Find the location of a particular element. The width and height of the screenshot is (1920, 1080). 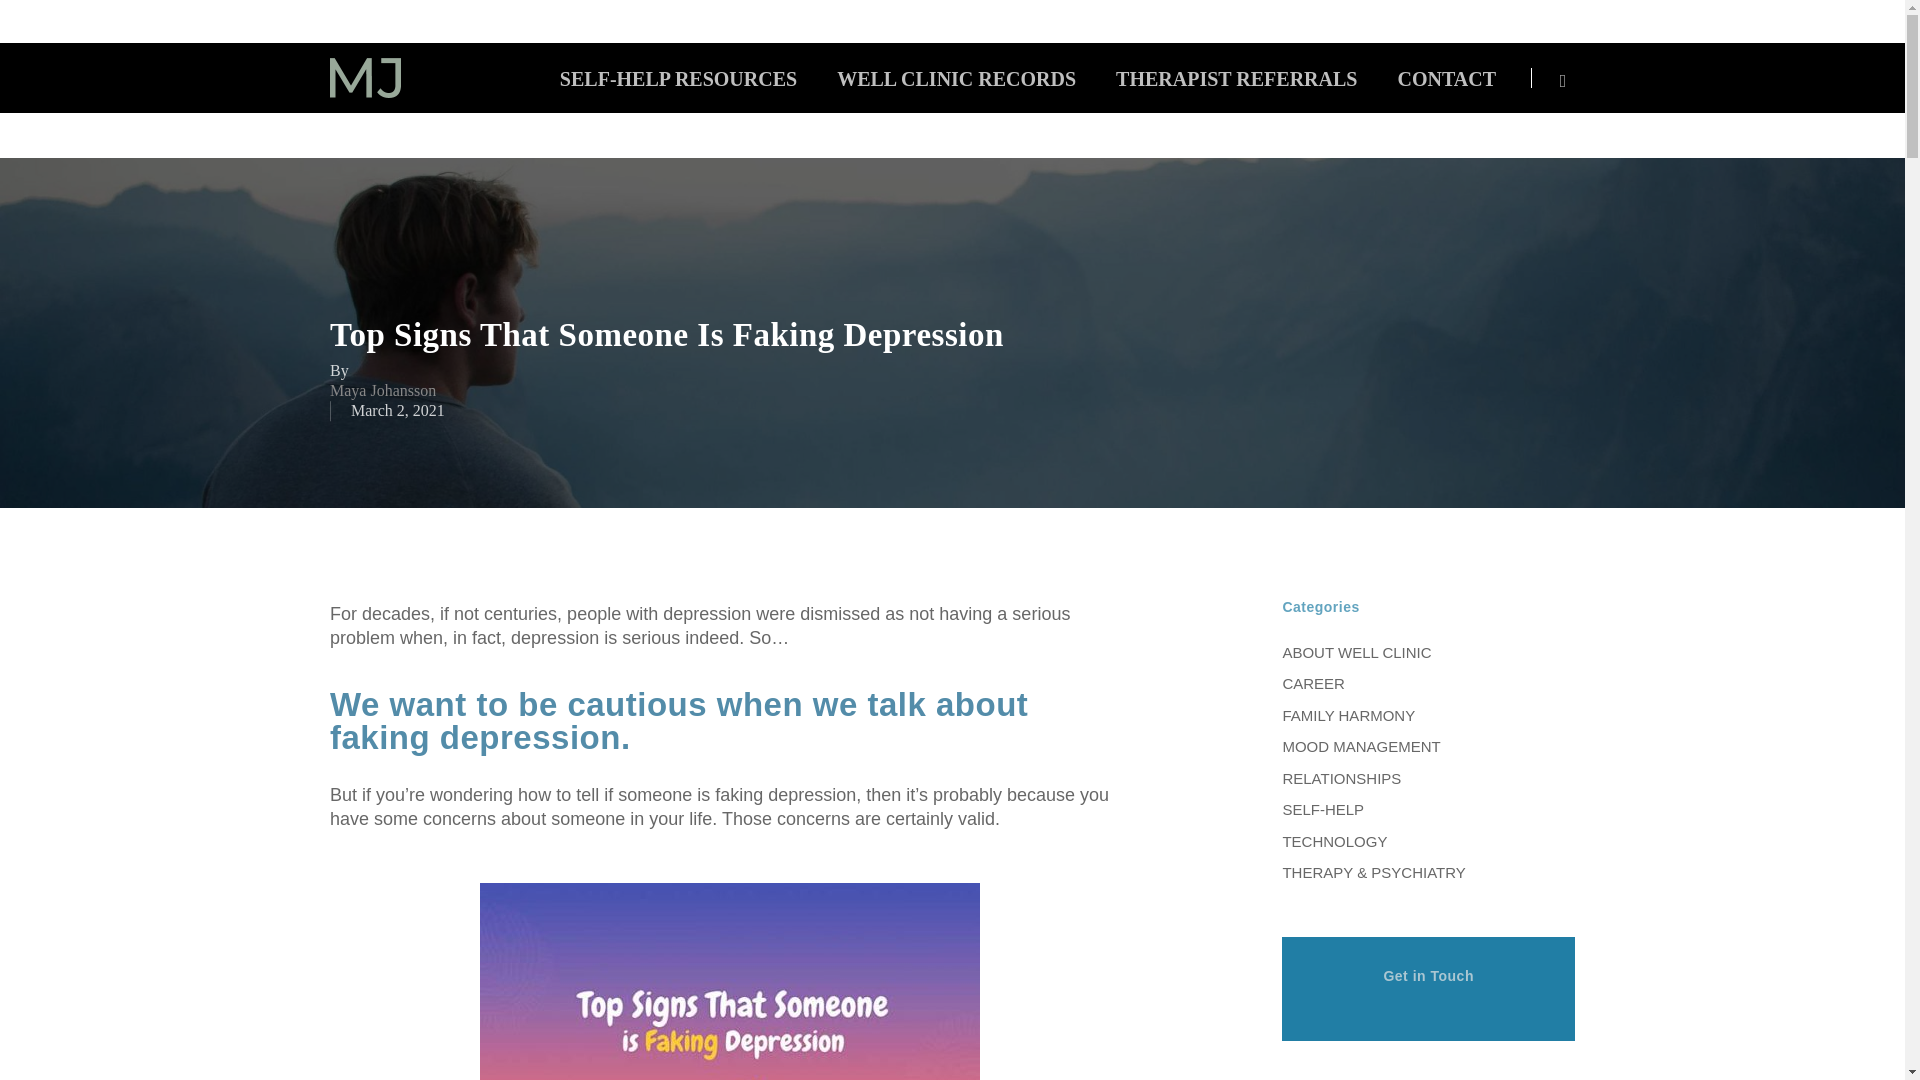

SELF-HELP RESOURCES is located at coordinates (678, 78).